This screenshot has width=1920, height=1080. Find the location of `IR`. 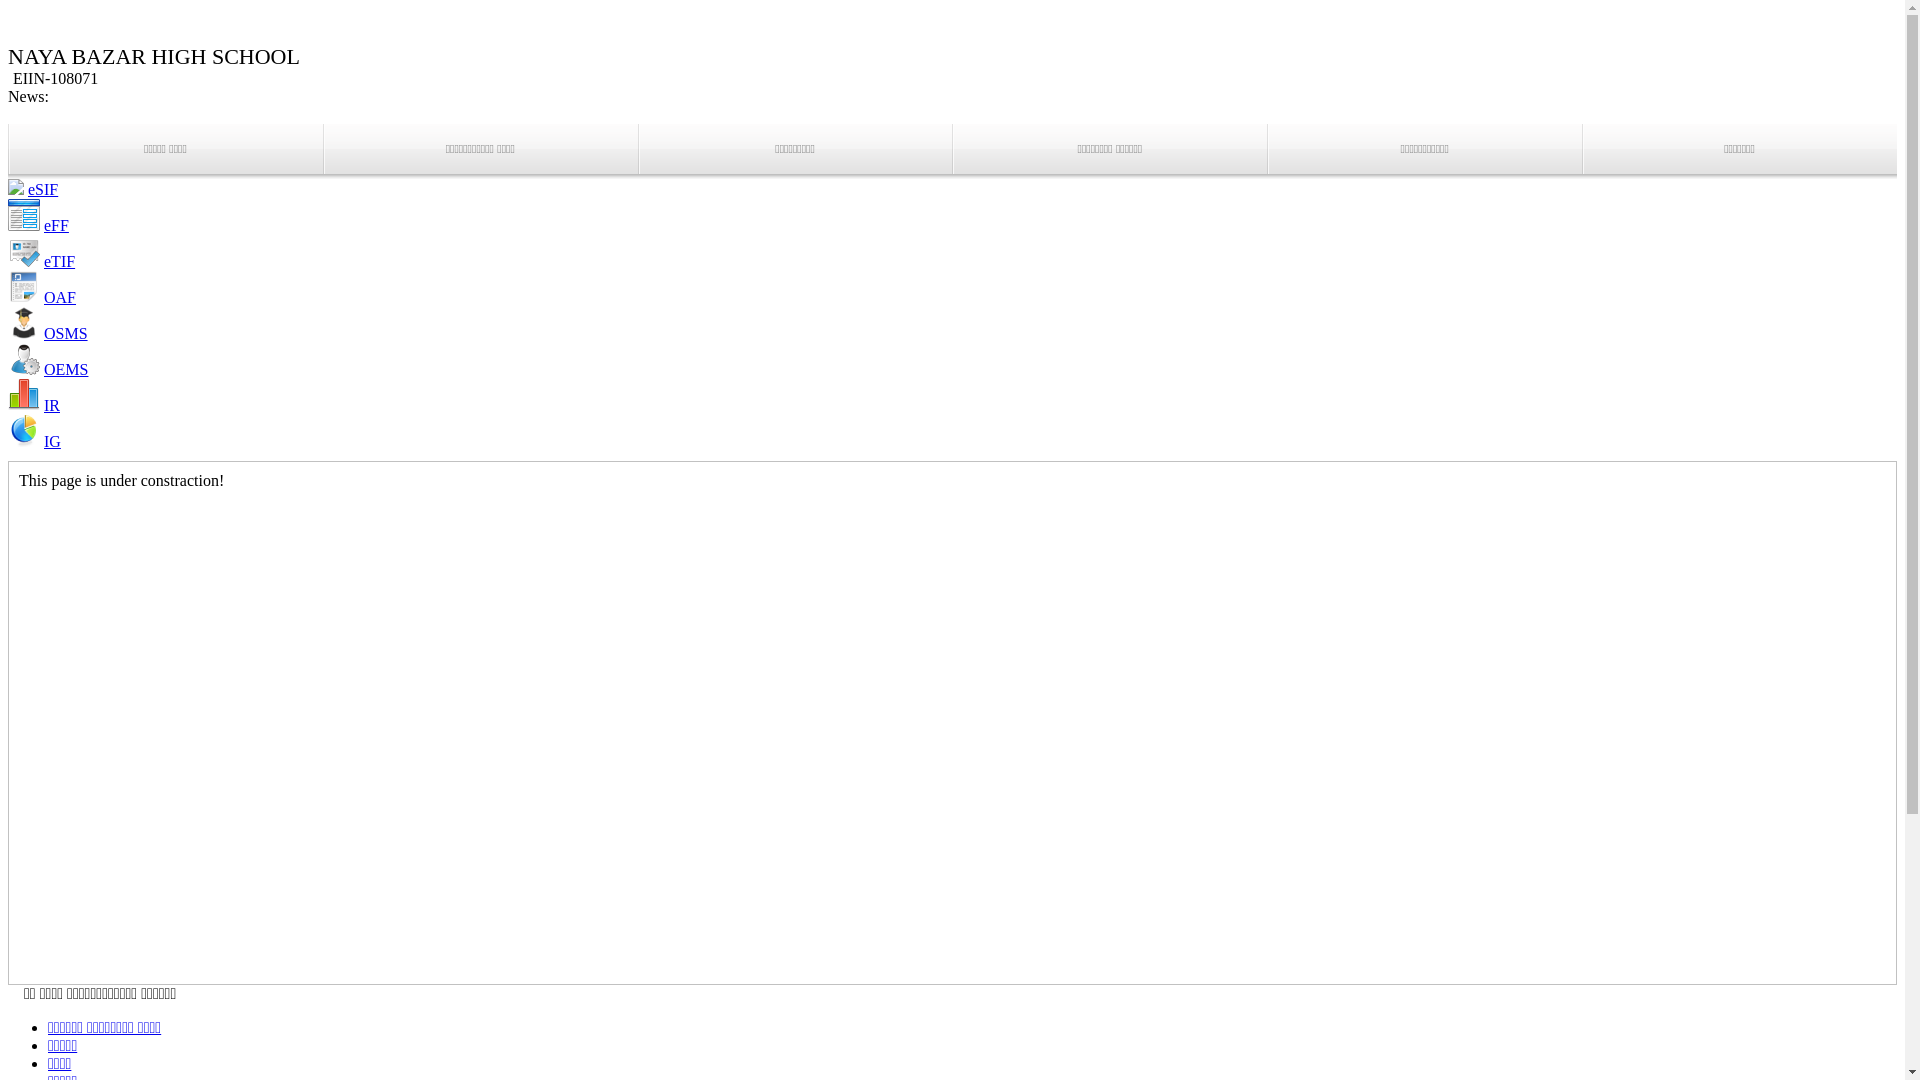

IR is located at coordinates (52, 406).